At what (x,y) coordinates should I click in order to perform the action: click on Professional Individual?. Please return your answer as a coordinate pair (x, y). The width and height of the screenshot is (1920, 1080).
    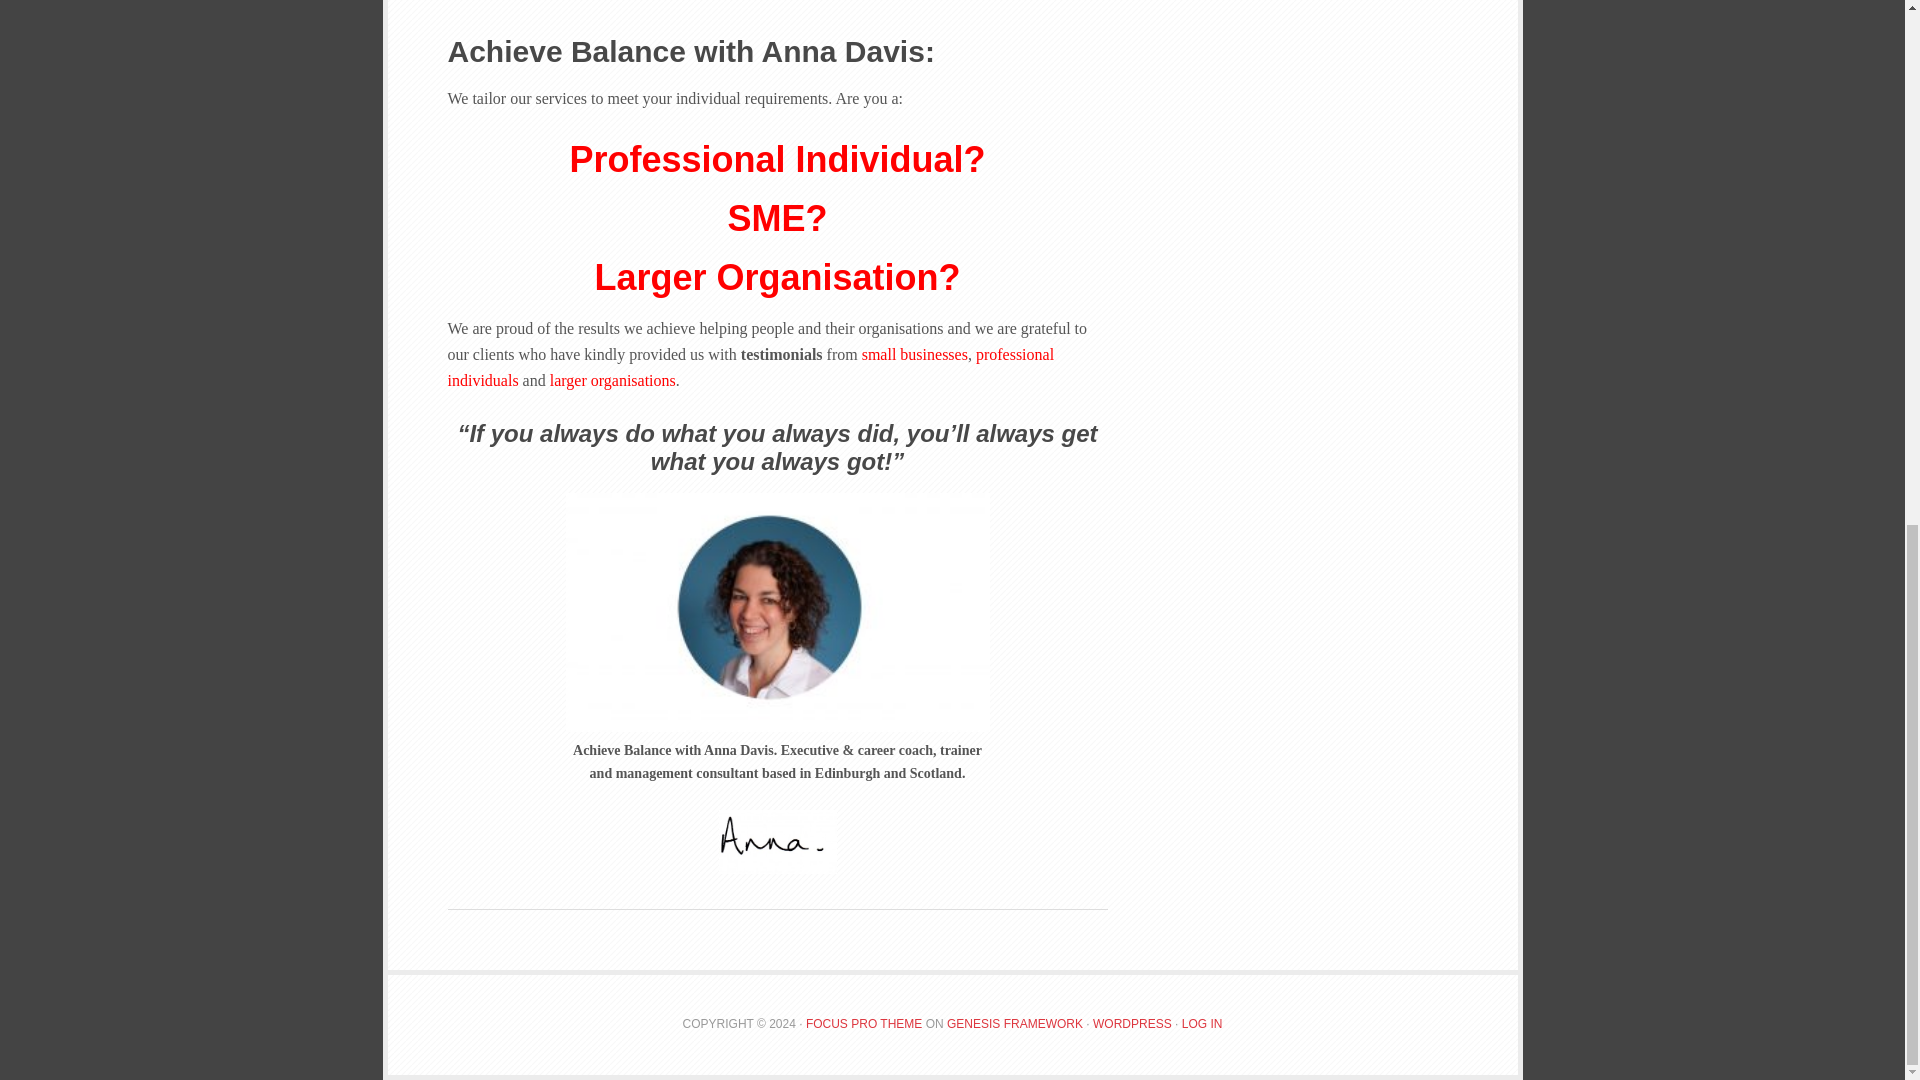
    Looking at the image, I should click on (776, 160).